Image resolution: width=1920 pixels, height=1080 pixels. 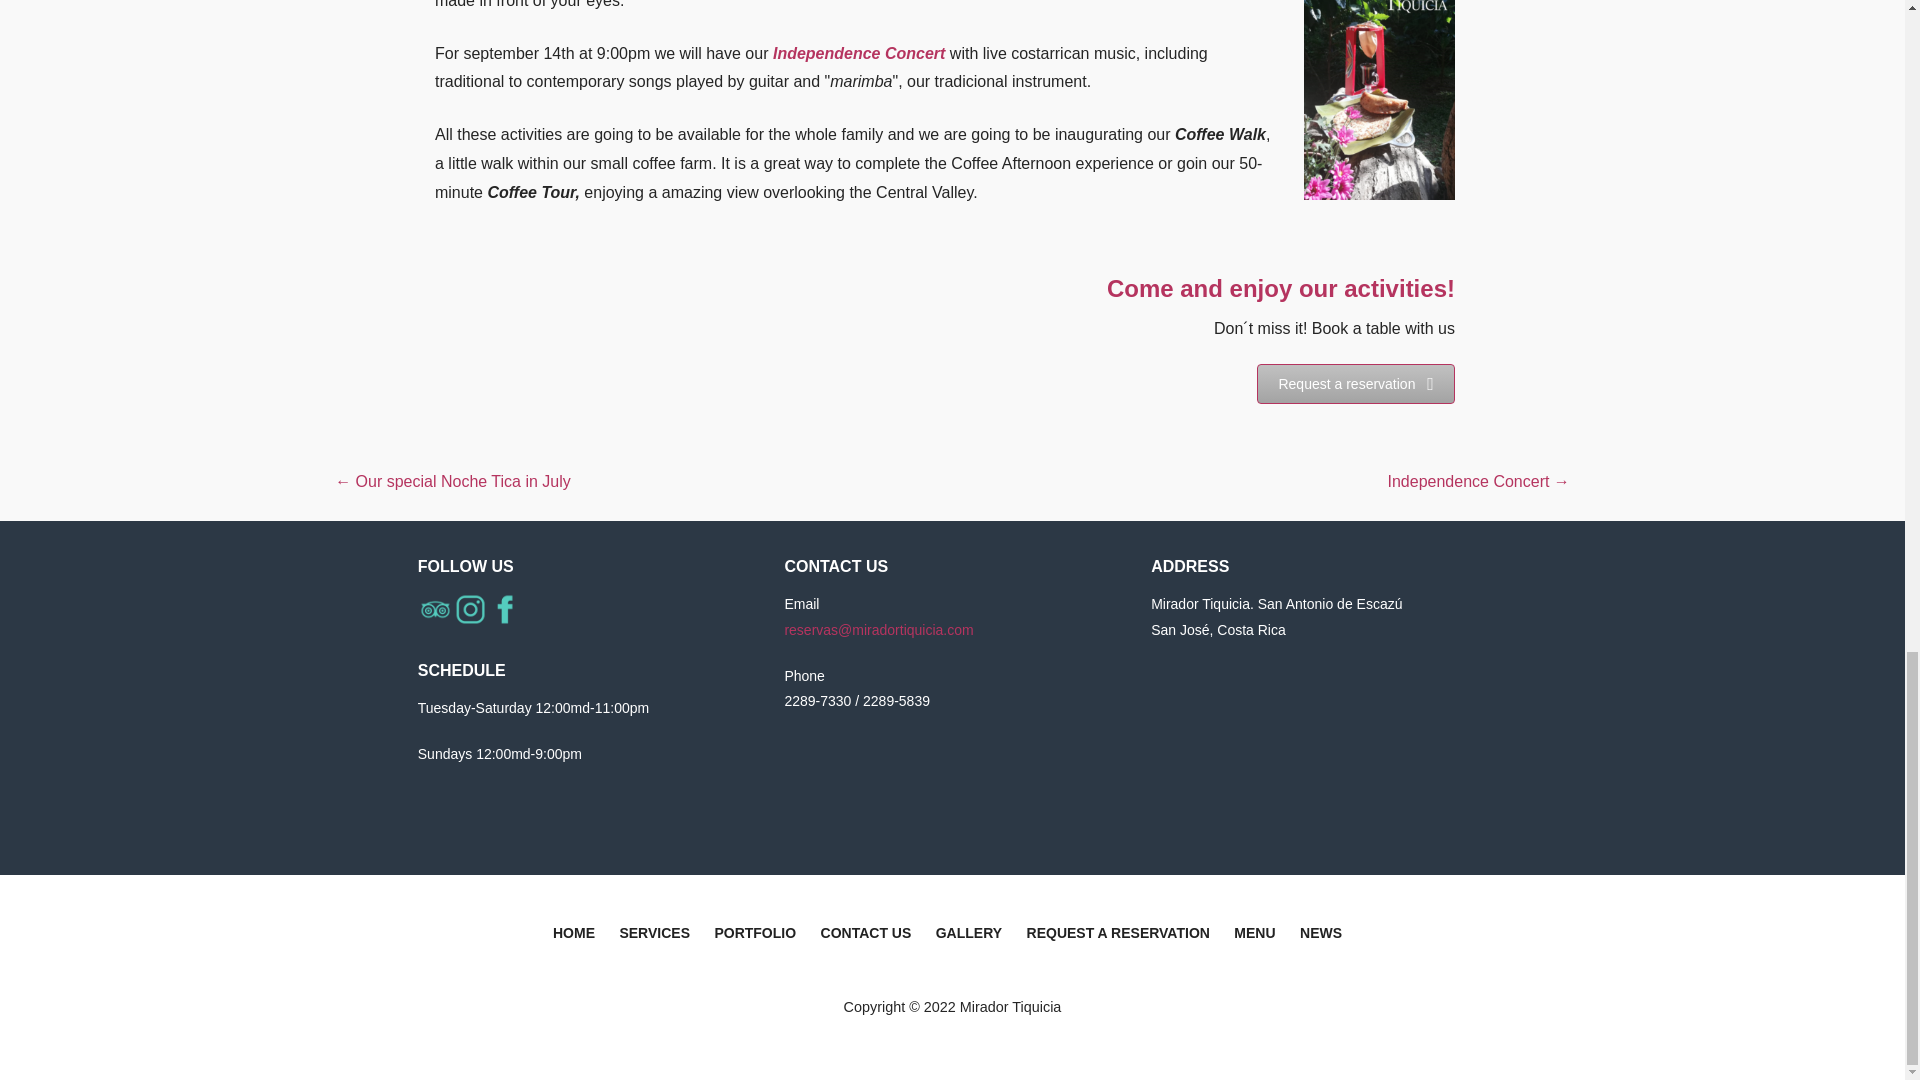 I want to click on Come and enjoy our activities!, so click(x=1281, y=288).